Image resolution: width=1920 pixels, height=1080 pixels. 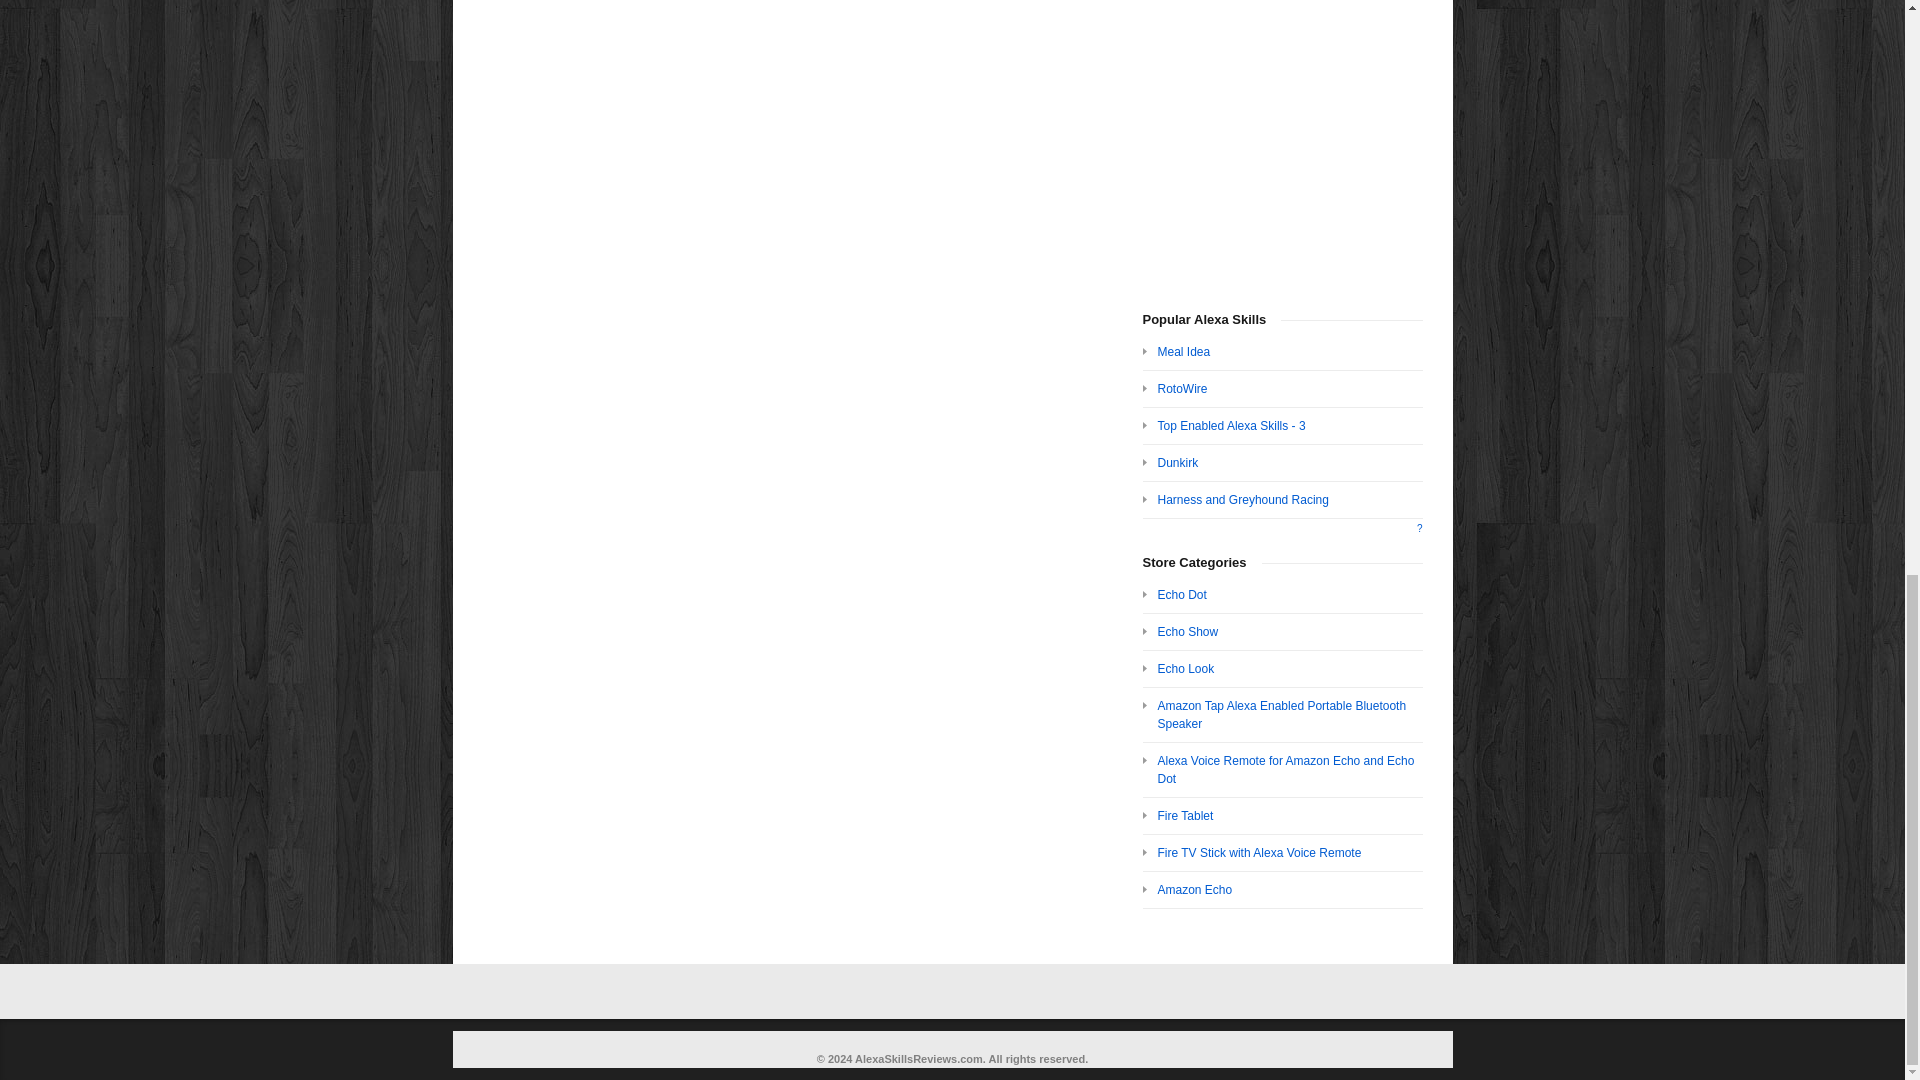 I want to click on Amazon Tap Alexa Enabled Portable Bluetooth Speaker, so click(x=1282, y=714).